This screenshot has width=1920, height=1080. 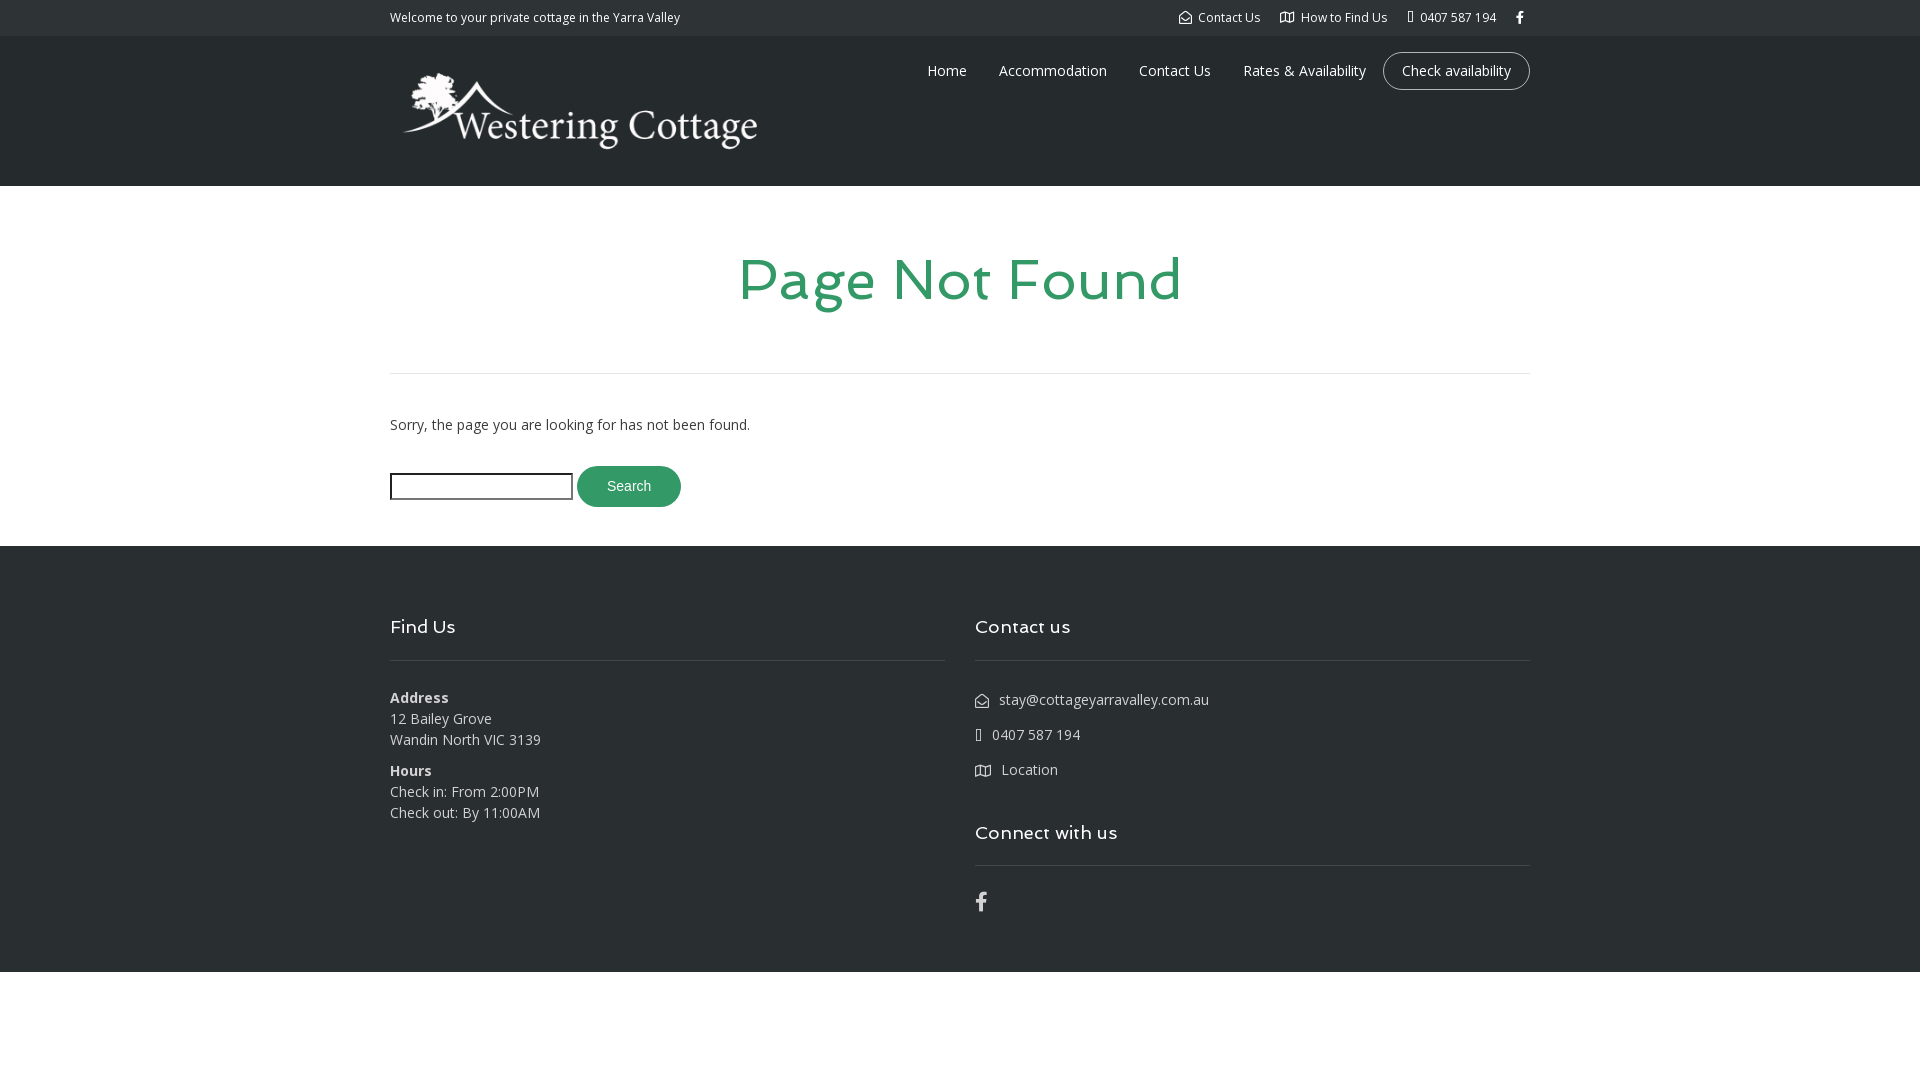 I want to click on 0407 587 194, so click(x=1028, y=734).